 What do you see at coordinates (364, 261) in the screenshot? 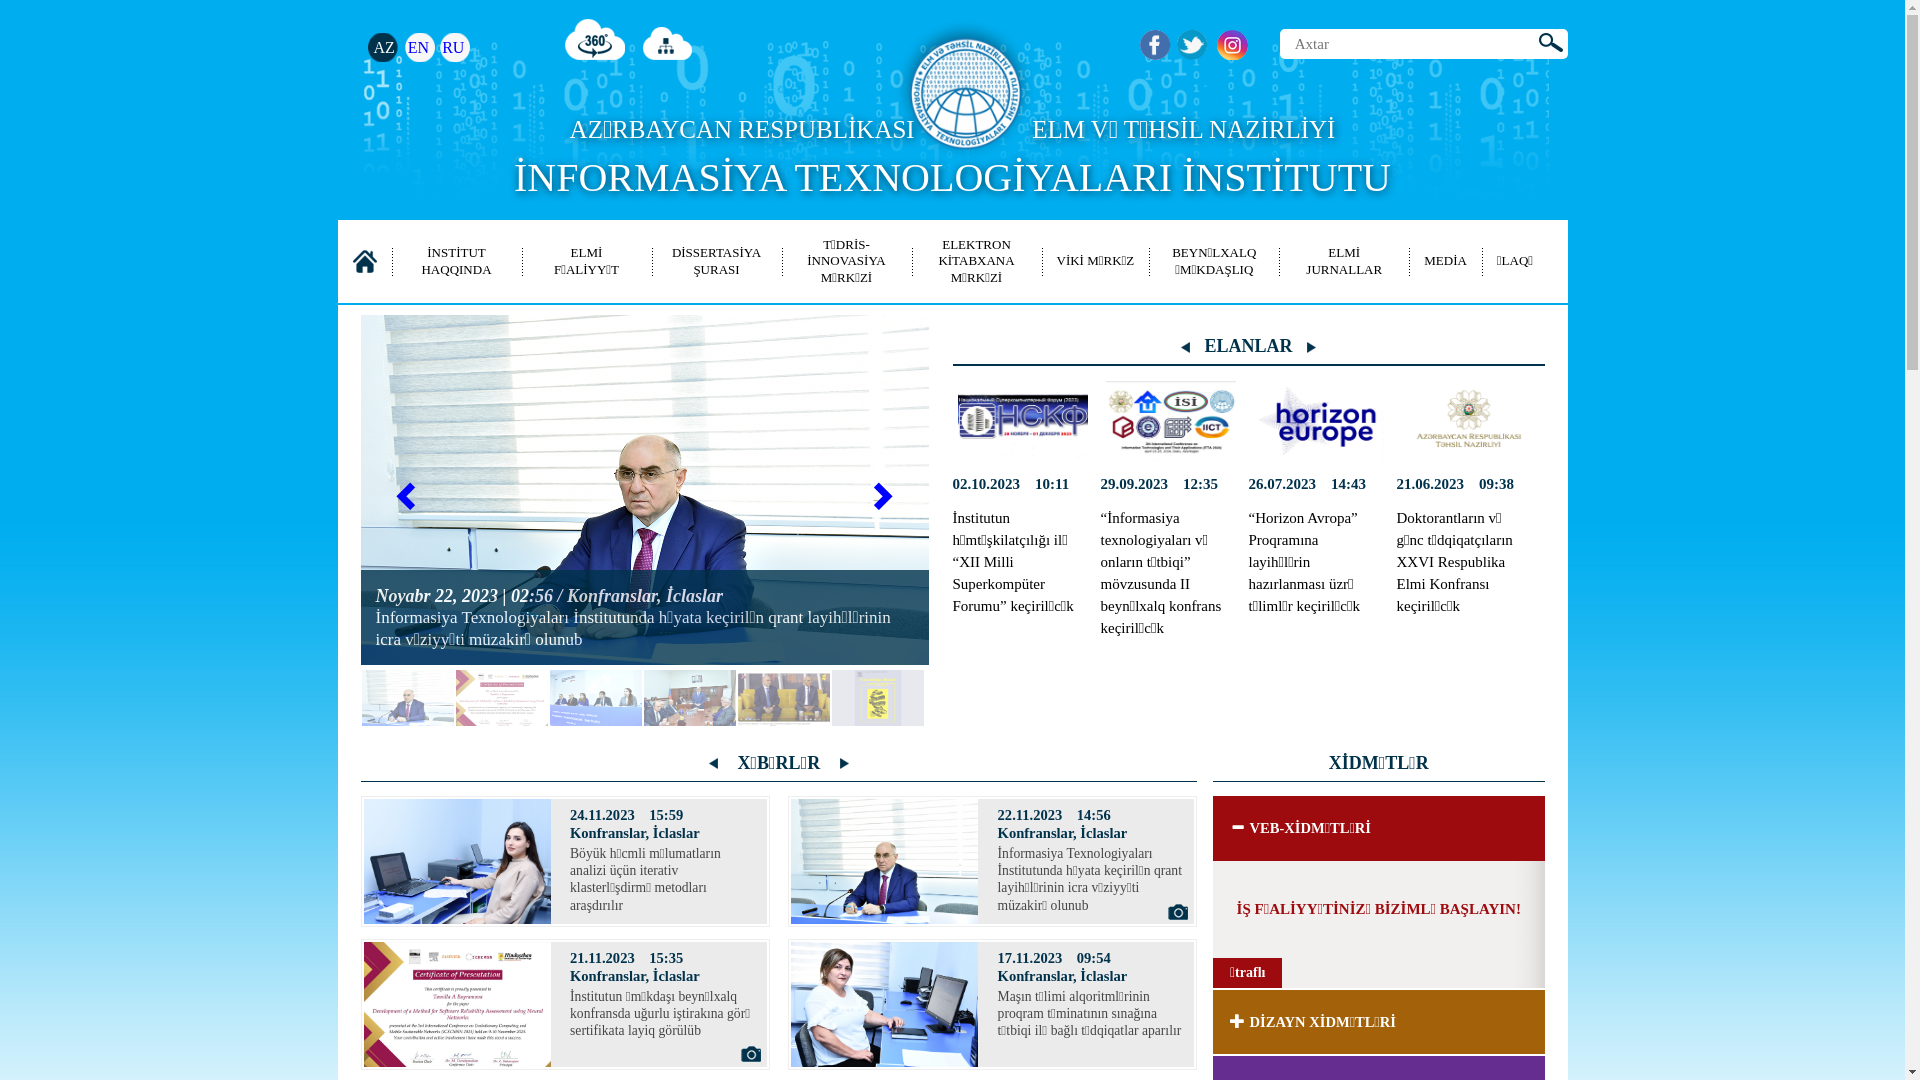
I see `HOME` at bounding box center [364, 261].